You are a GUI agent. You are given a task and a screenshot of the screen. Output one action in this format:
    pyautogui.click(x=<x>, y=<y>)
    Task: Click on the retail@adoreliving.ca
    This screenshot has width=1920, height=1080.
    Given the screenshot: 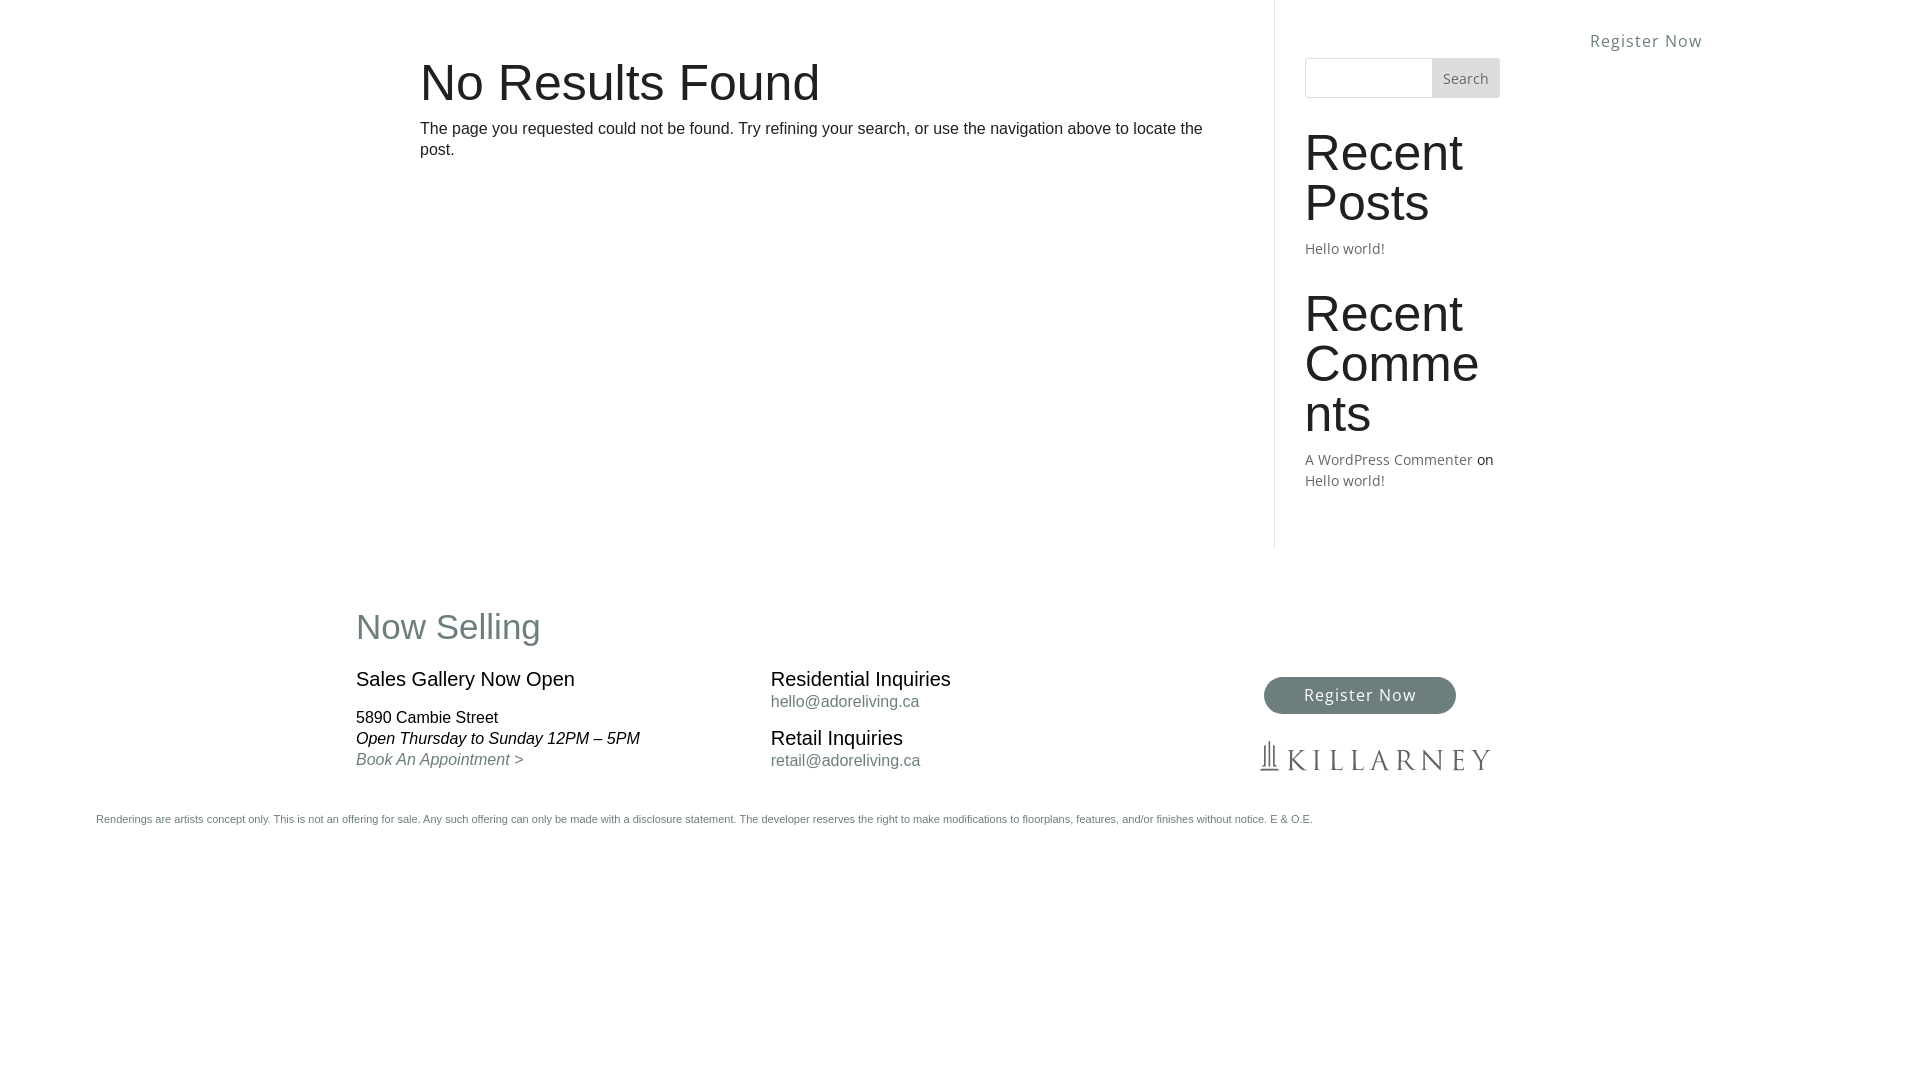 What is the action you would take?
    pyautogui.click(x=846, y=760)
    